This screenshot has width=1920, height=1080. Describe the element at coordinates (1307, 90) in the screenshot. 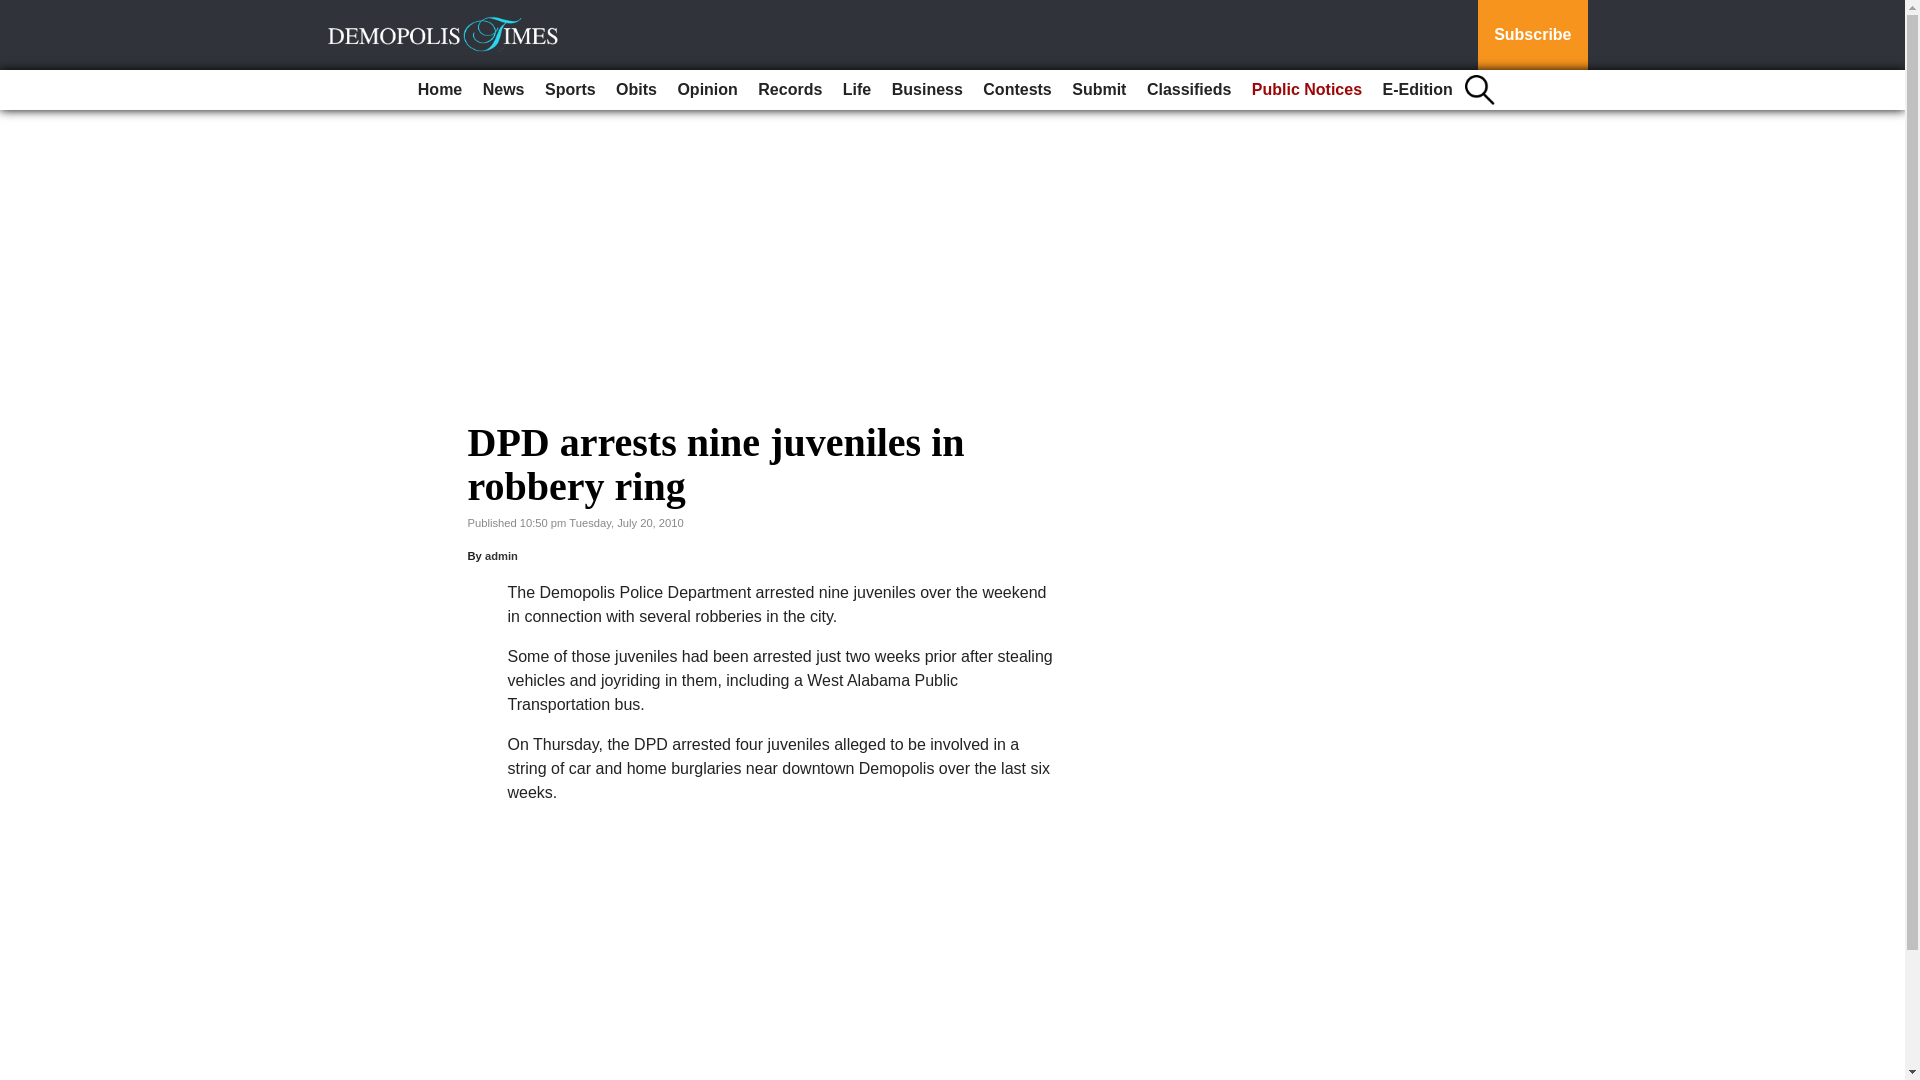

I see `Public Notices` at that location.